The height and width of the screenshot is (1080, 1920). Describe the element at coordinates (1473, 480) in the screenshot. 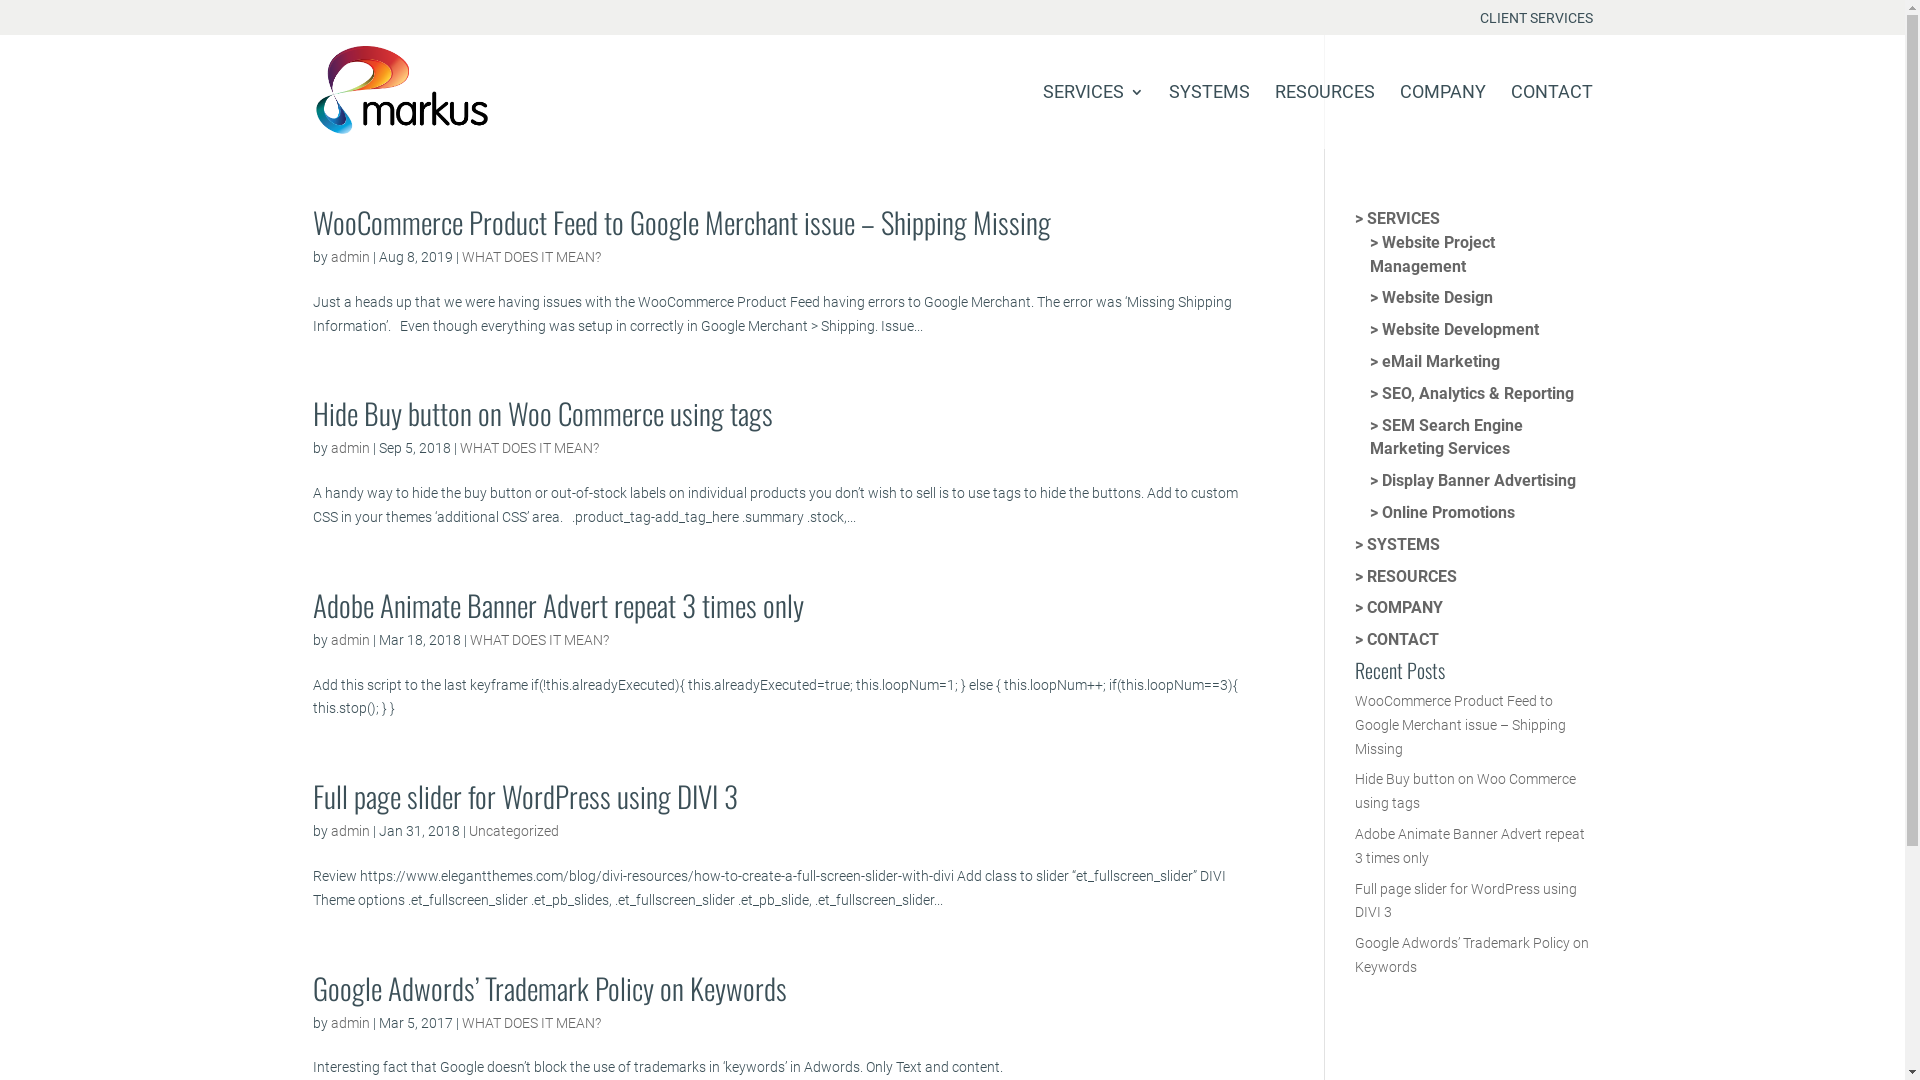

I see `Display Banner Advertising` at that location.